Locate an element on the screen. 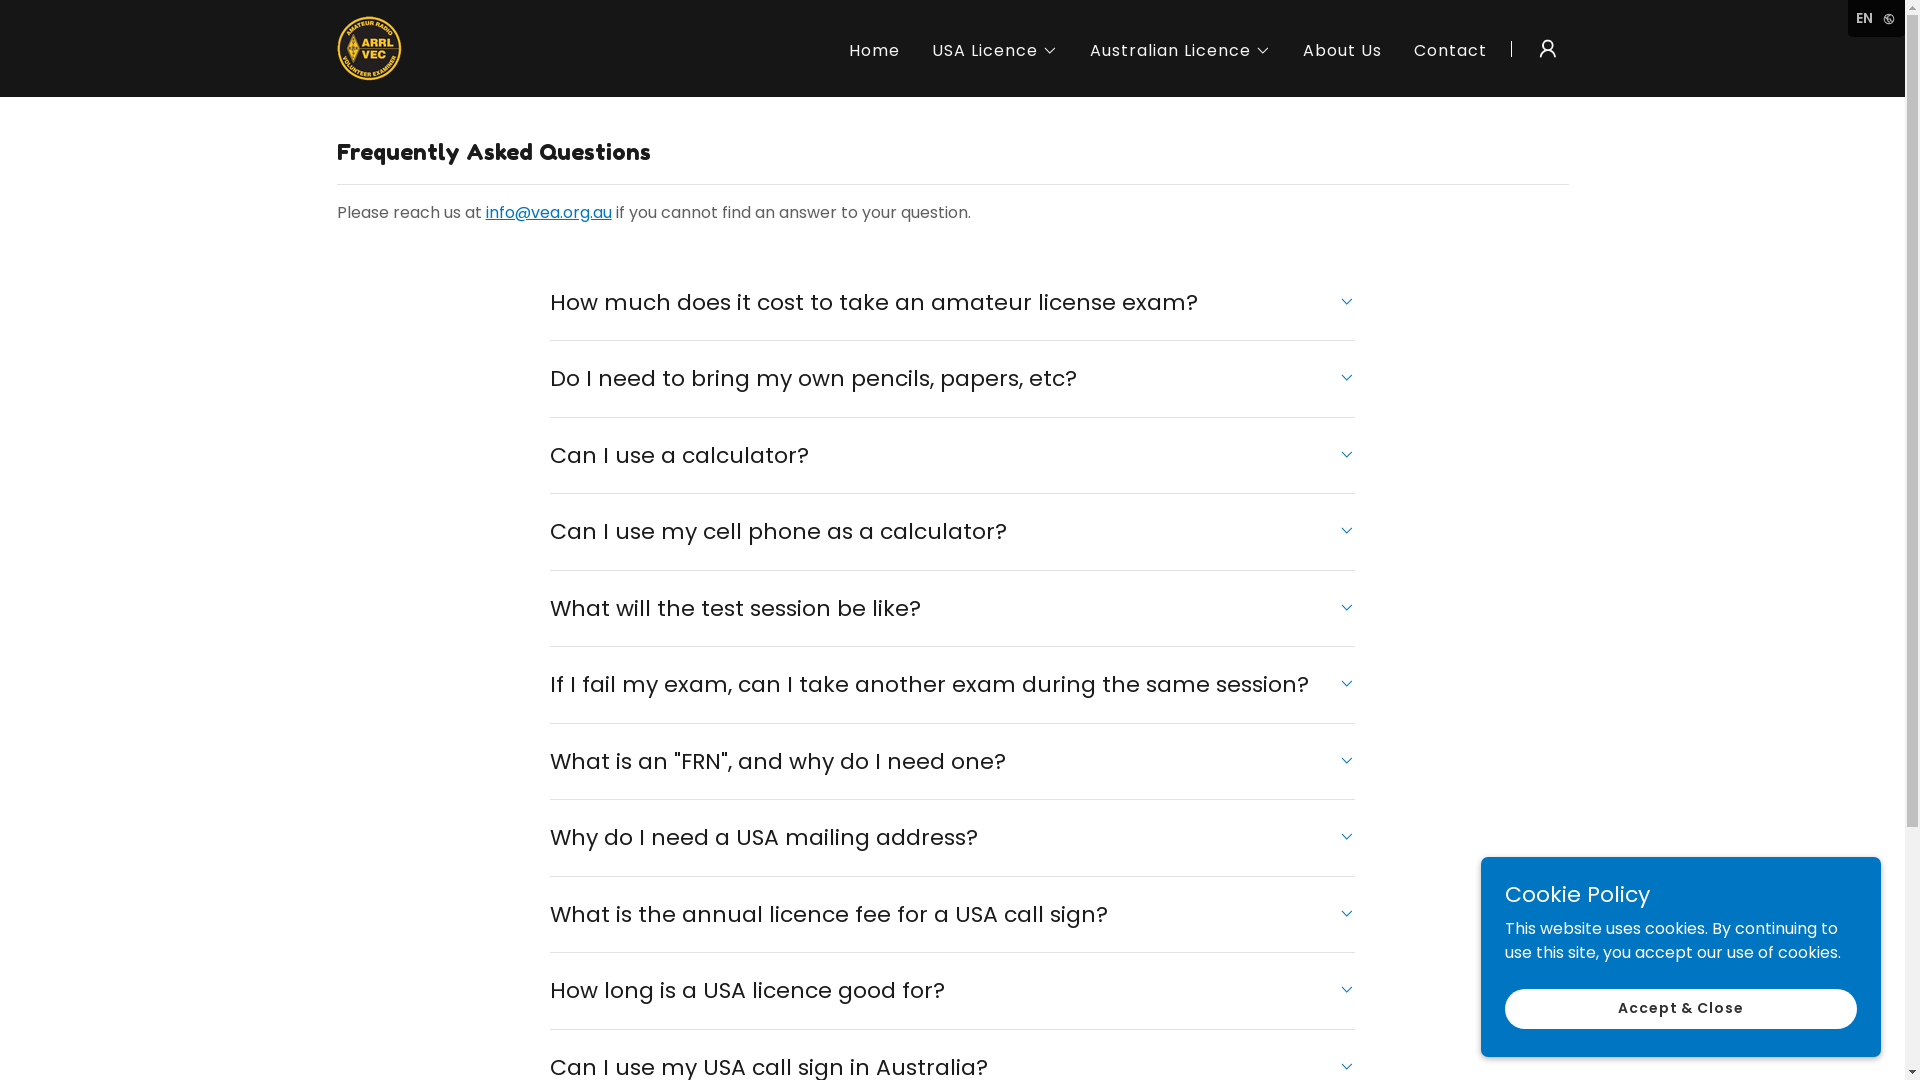 The image size is (1920, 1080). What is the annual licence fee for a USA call sign? is located at coordinates (952, 915).